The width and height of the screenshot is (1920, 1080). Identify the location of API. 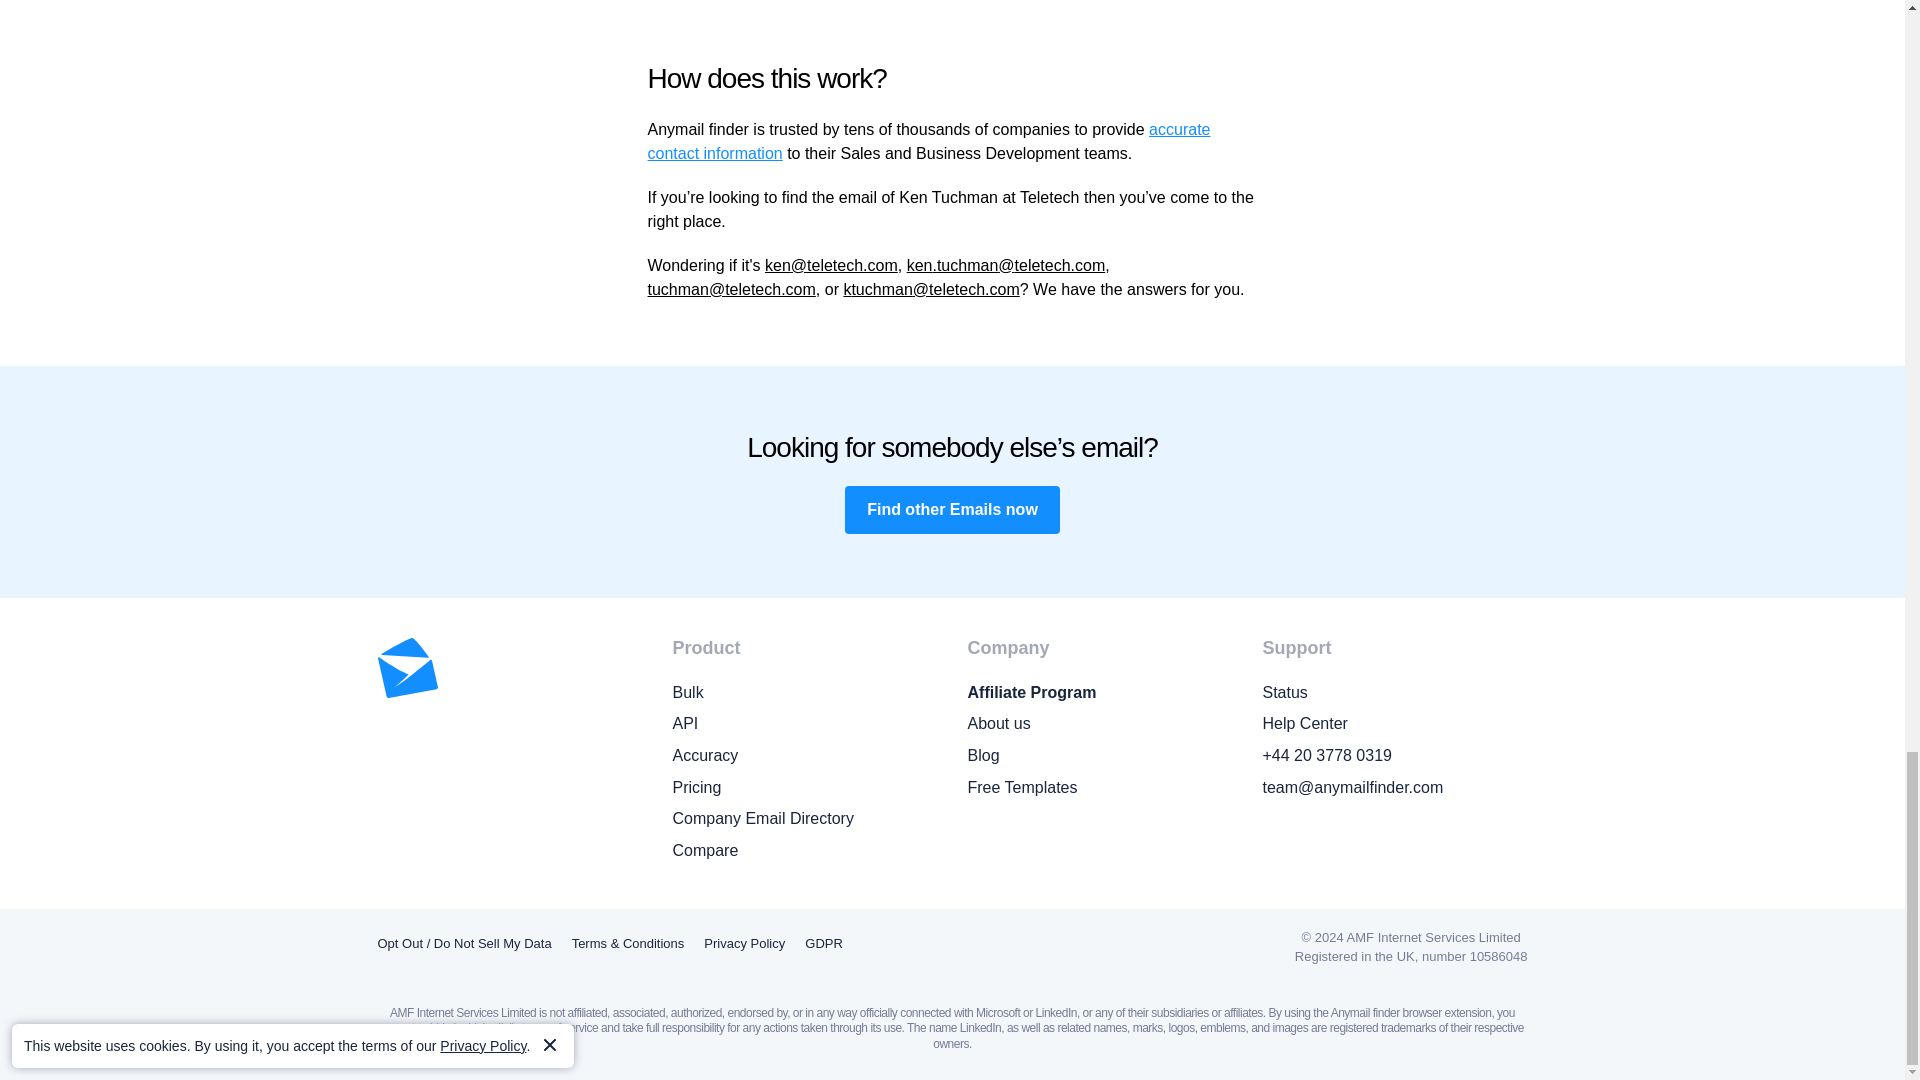
(804, 723).